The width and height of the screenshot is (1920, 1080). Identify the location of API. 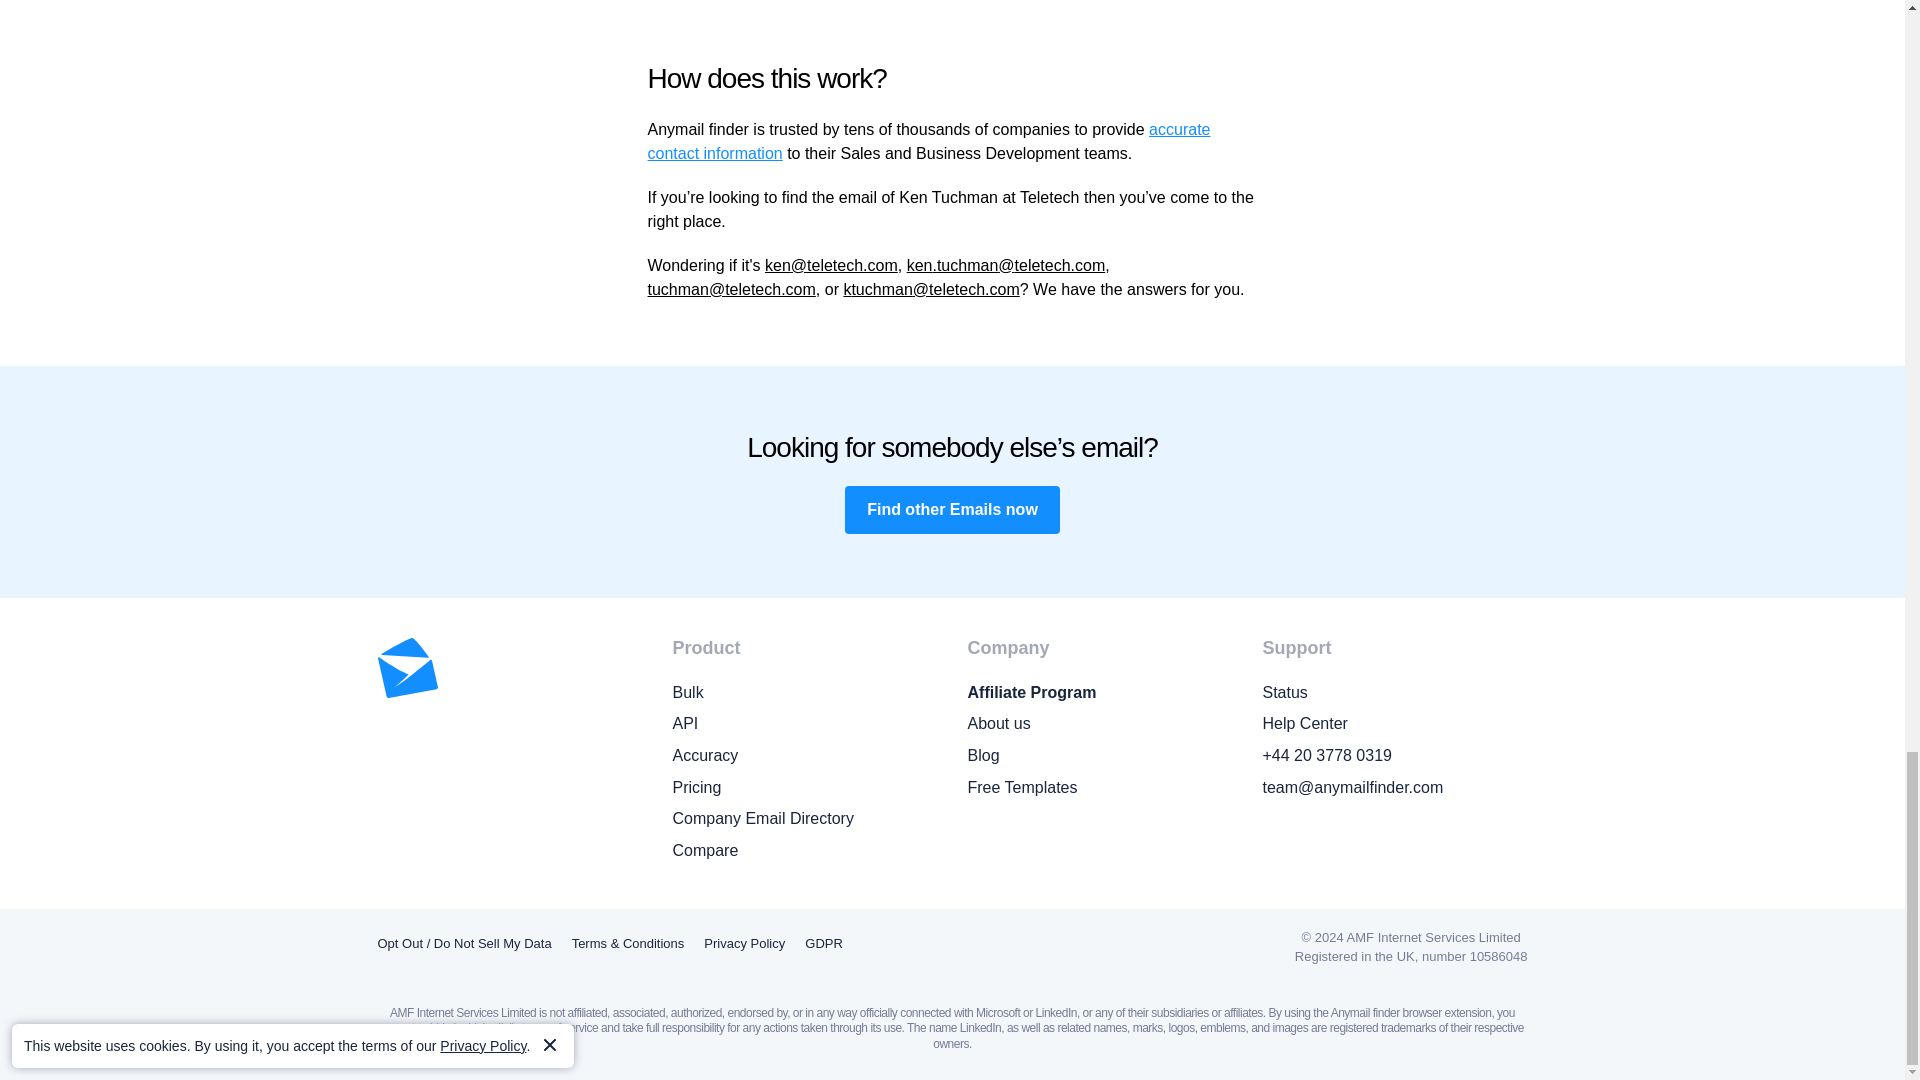
(804, 723).